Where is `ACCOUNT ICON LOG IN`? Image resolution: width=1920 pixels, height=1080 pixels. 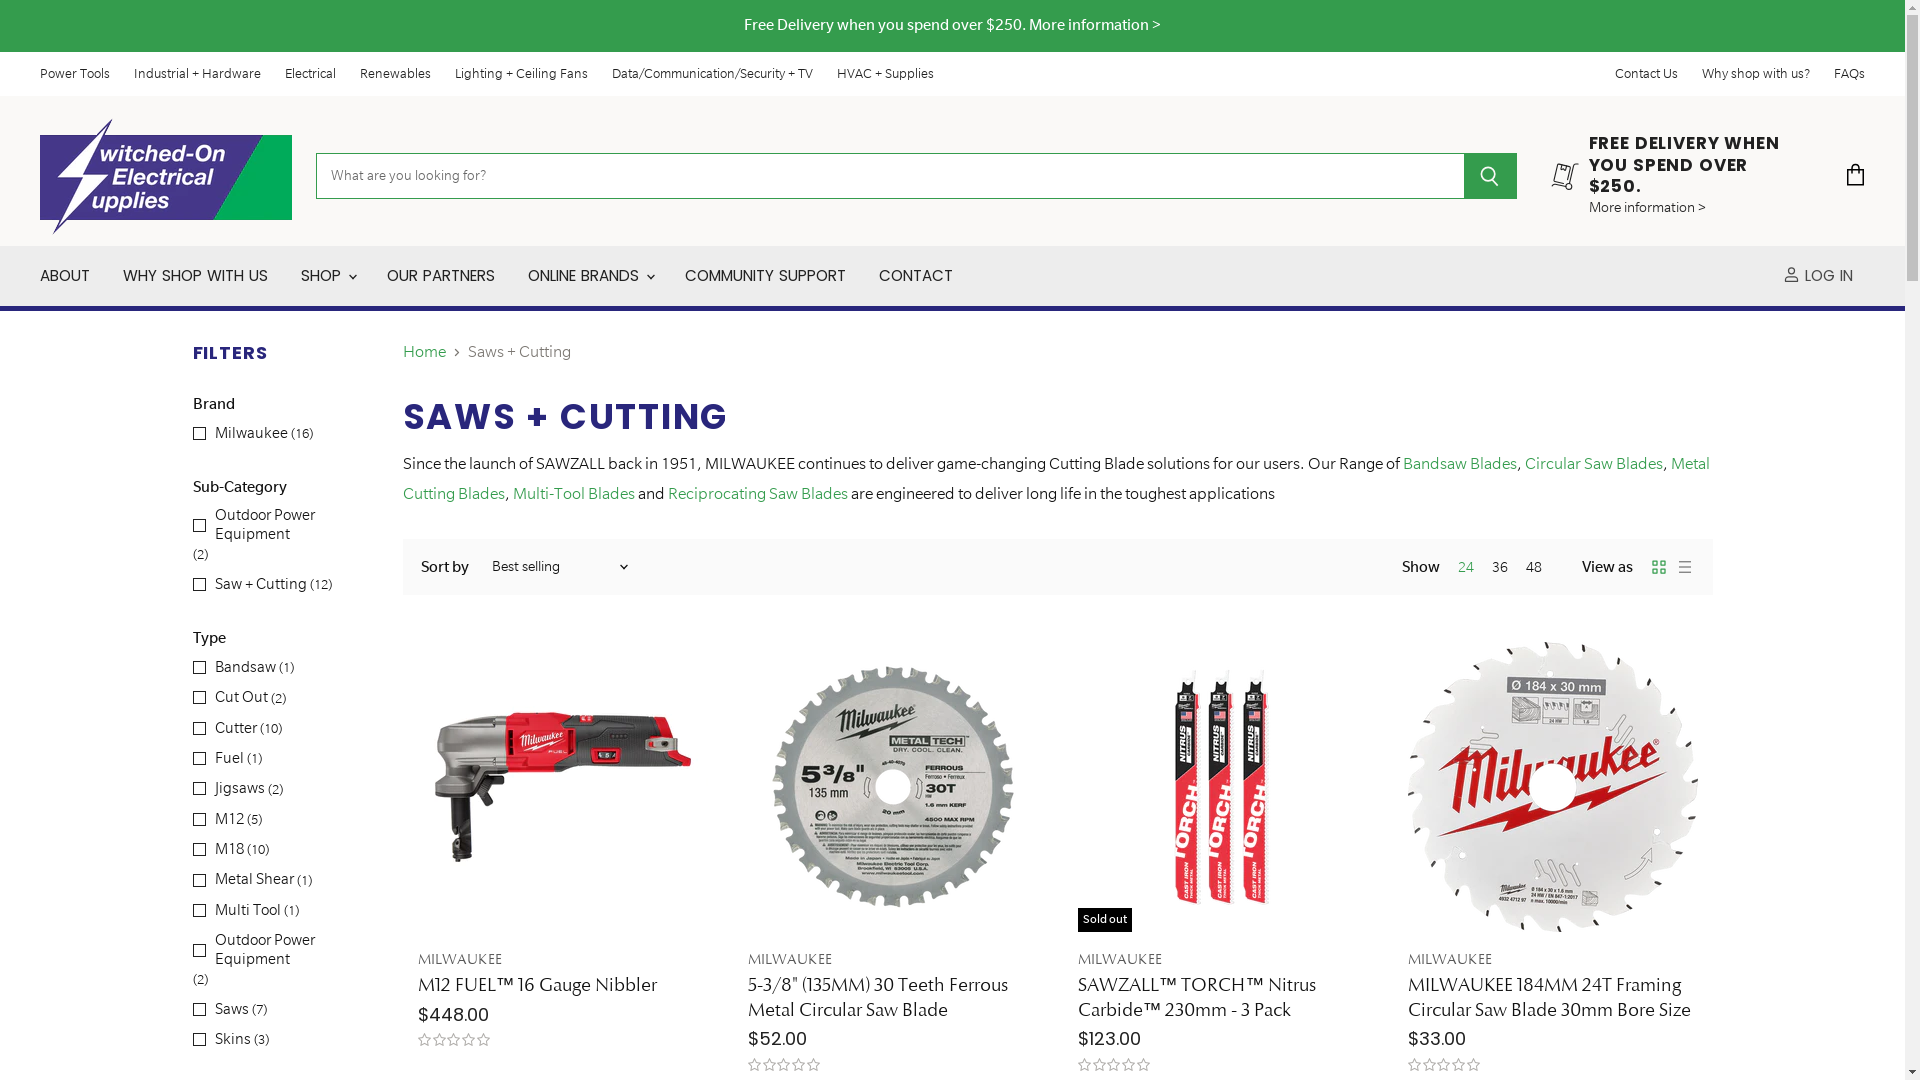 ACCOUNT ICON LOG IN is located at coordinates (1822, 276).